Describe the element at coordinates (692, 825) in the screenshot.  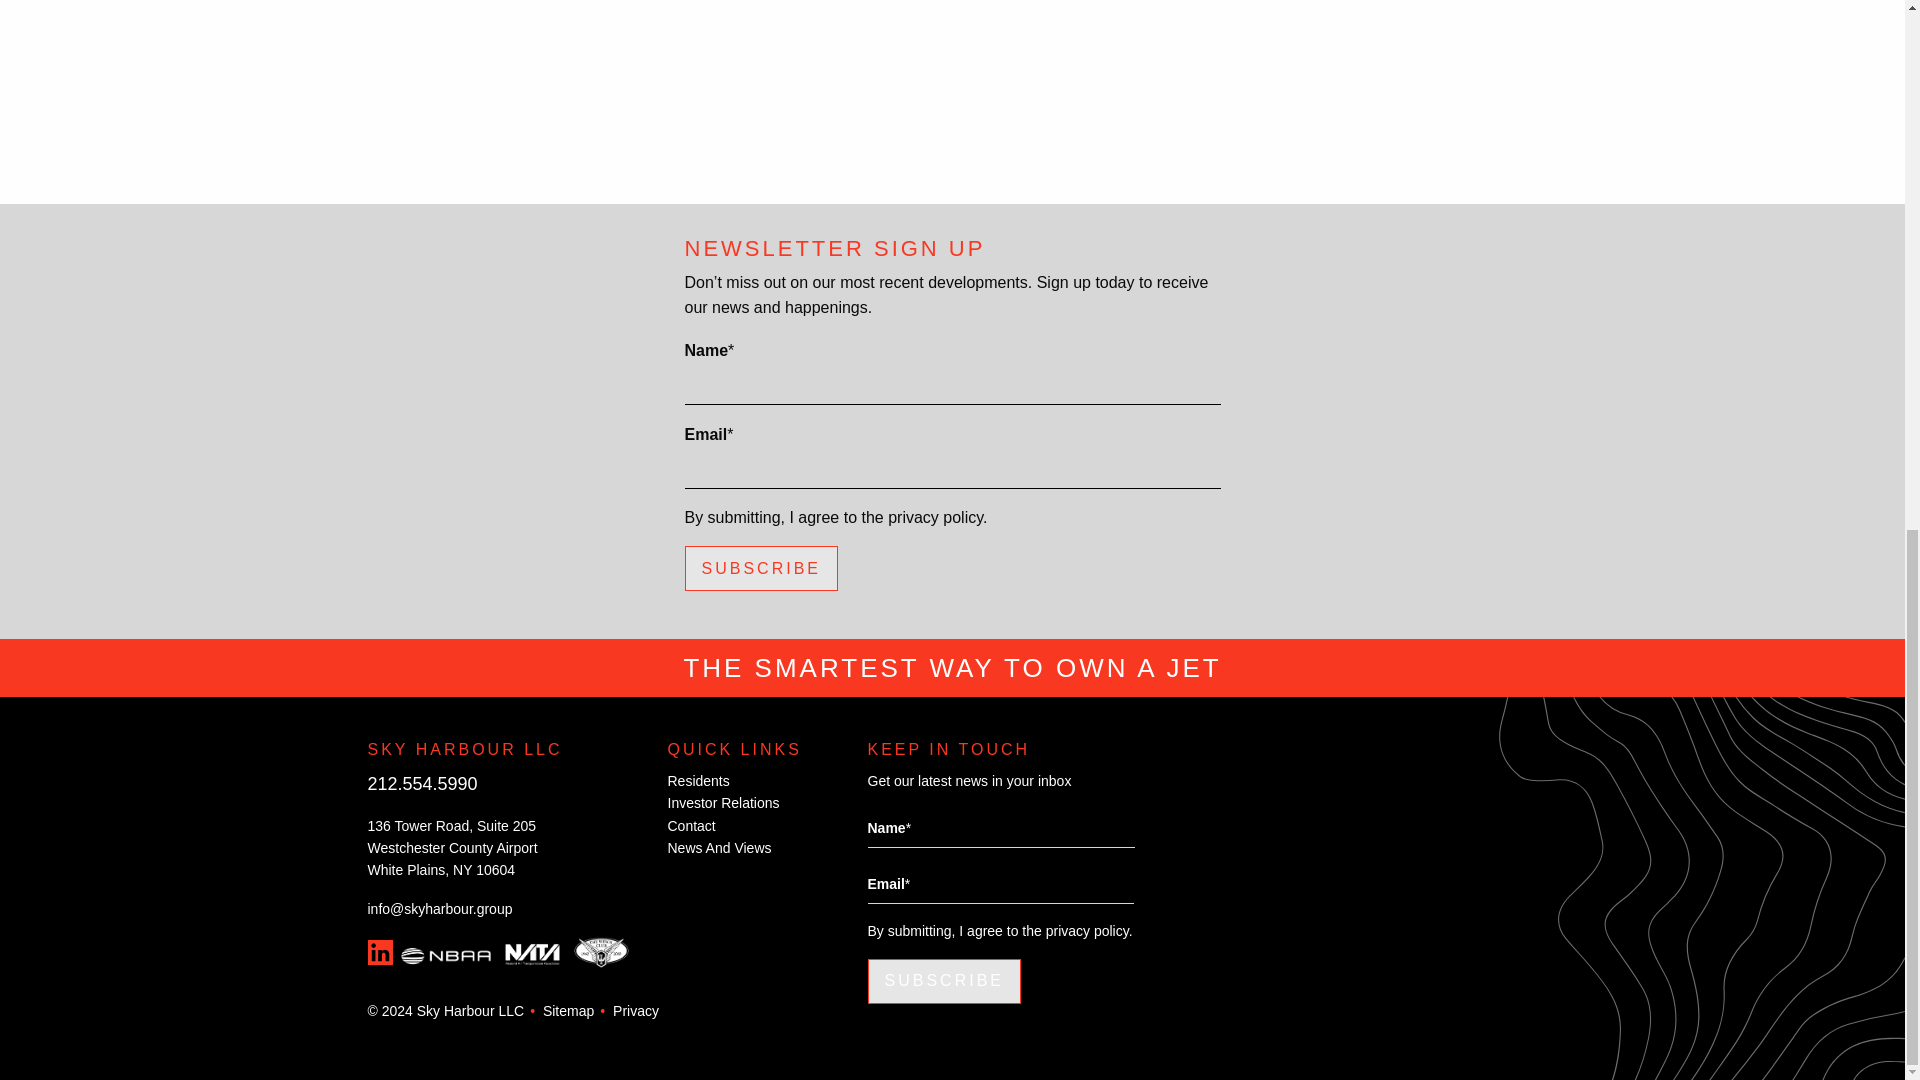
I see `Contact` at that location.